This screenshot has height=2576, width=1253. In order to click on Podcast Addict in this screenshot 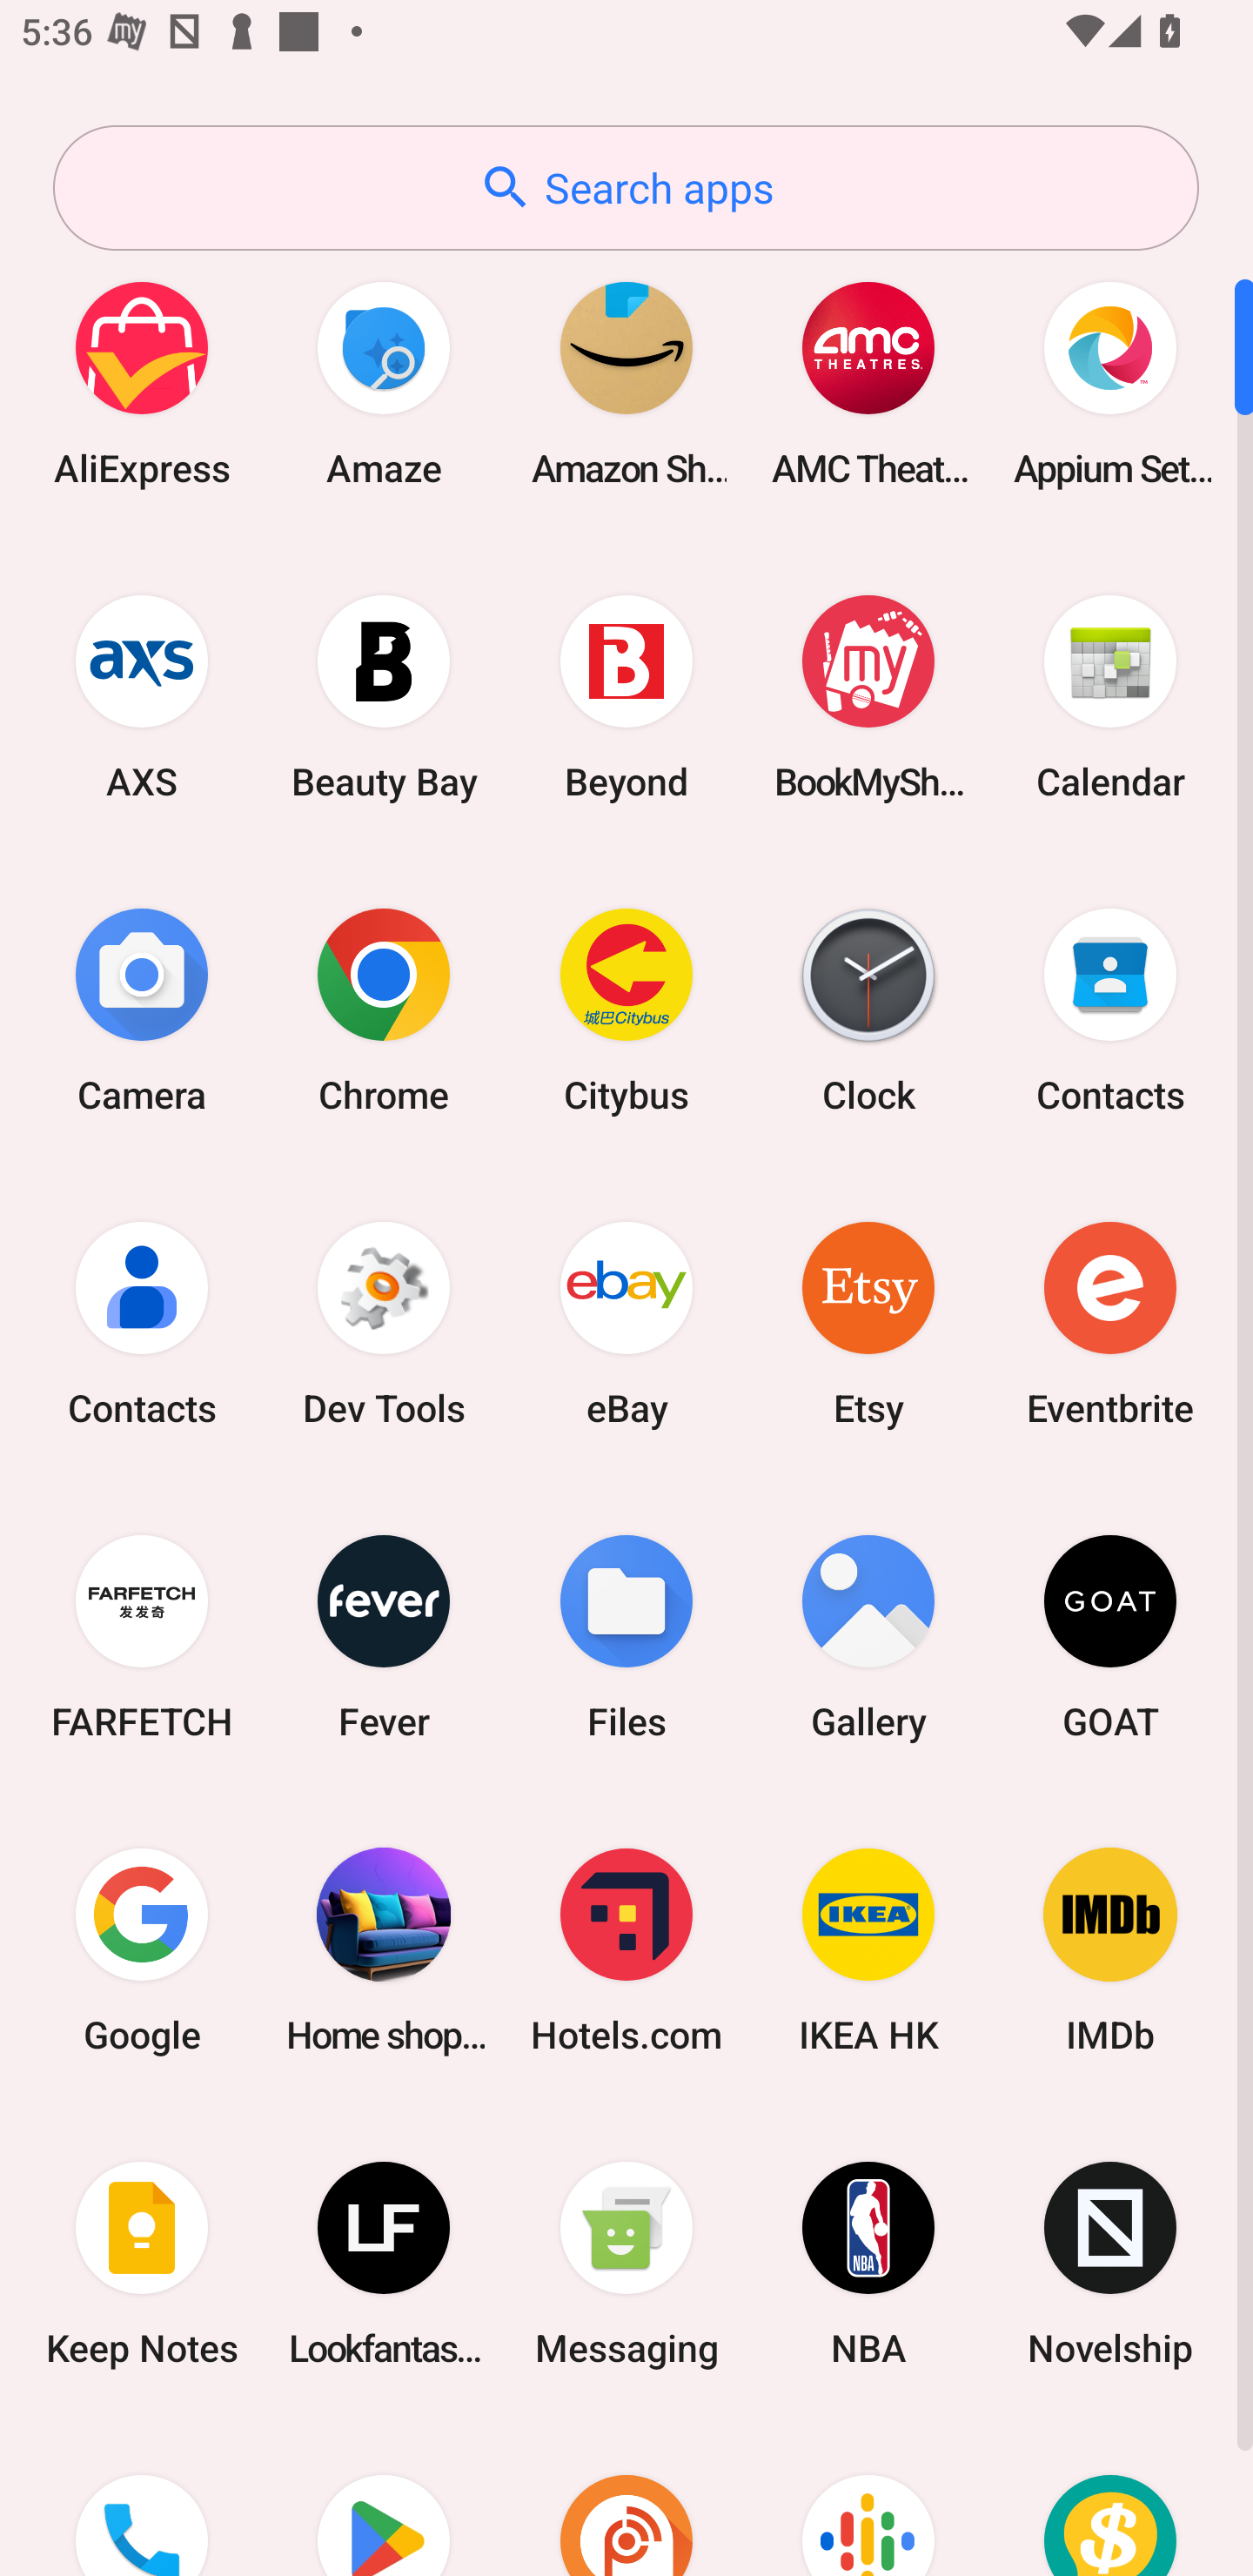, I will do `click(626, 2499)`.